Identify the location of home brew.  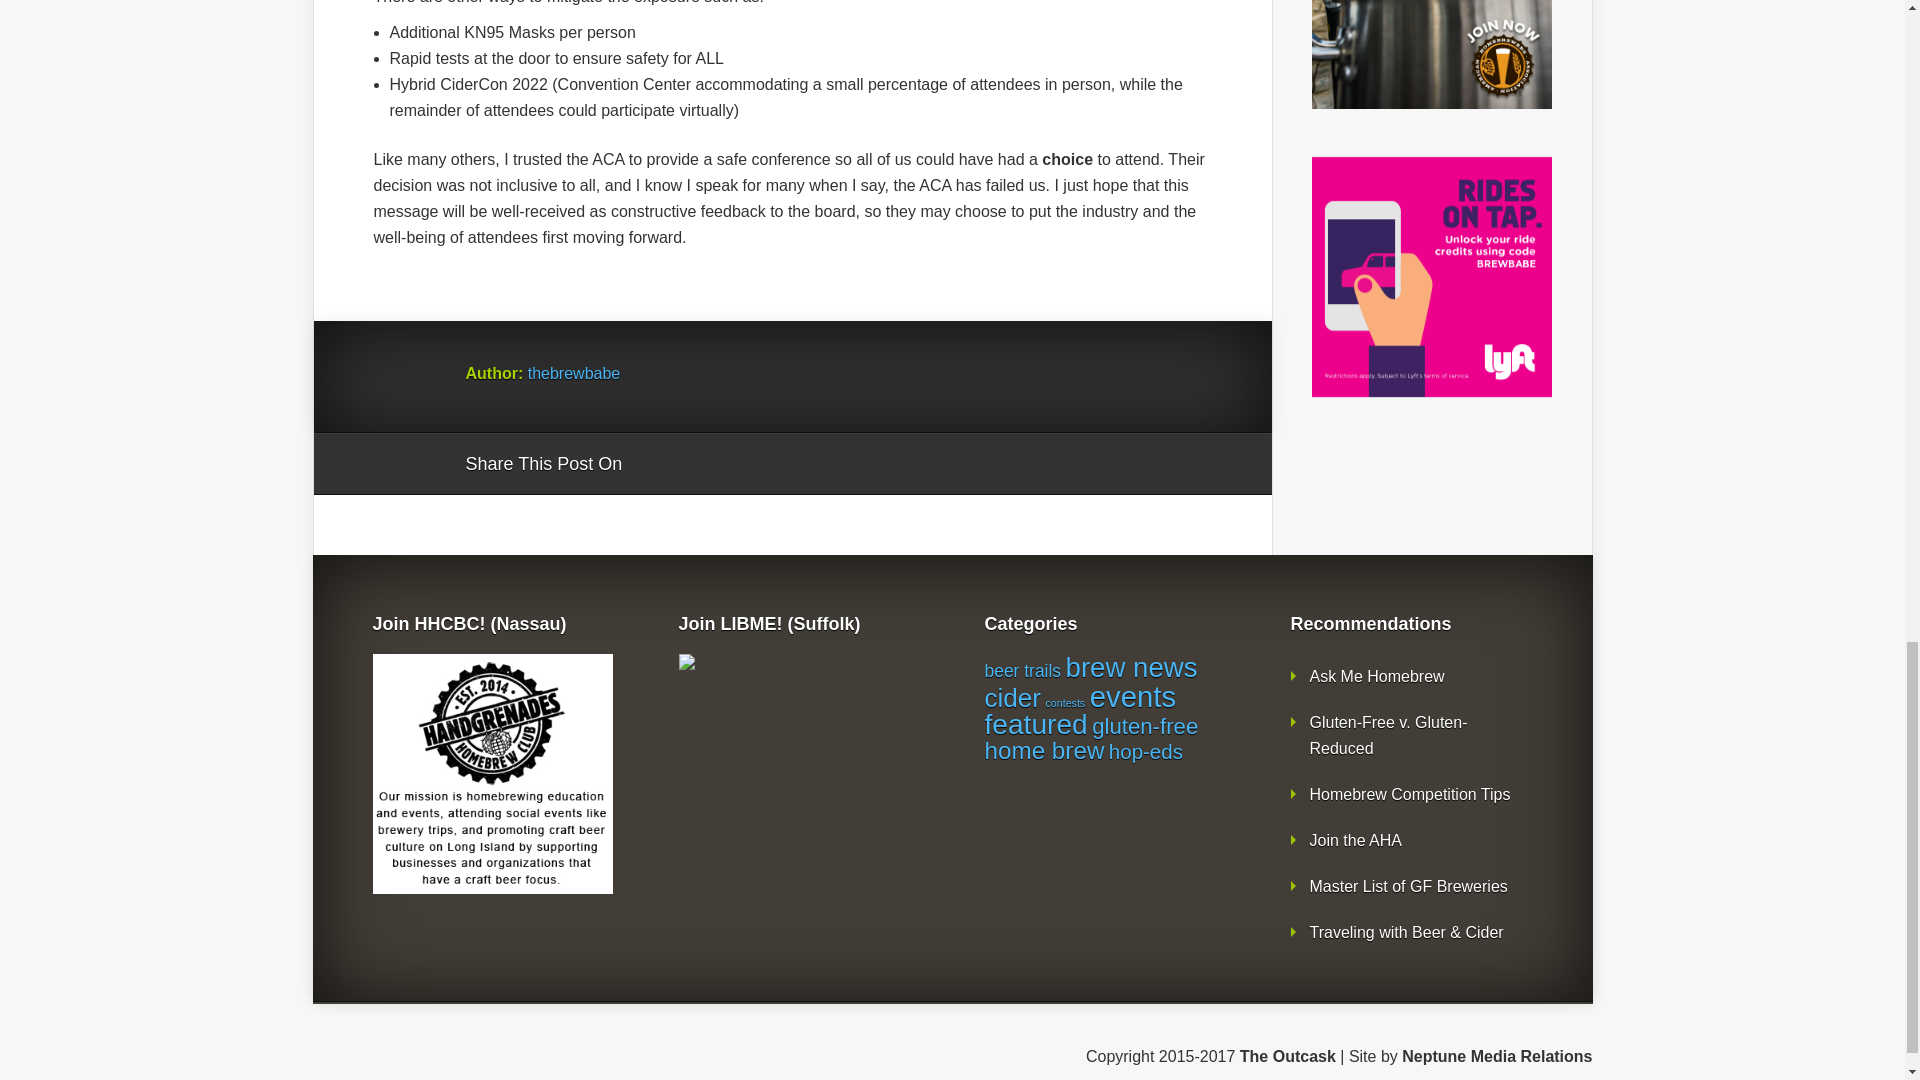
(1044, 750).